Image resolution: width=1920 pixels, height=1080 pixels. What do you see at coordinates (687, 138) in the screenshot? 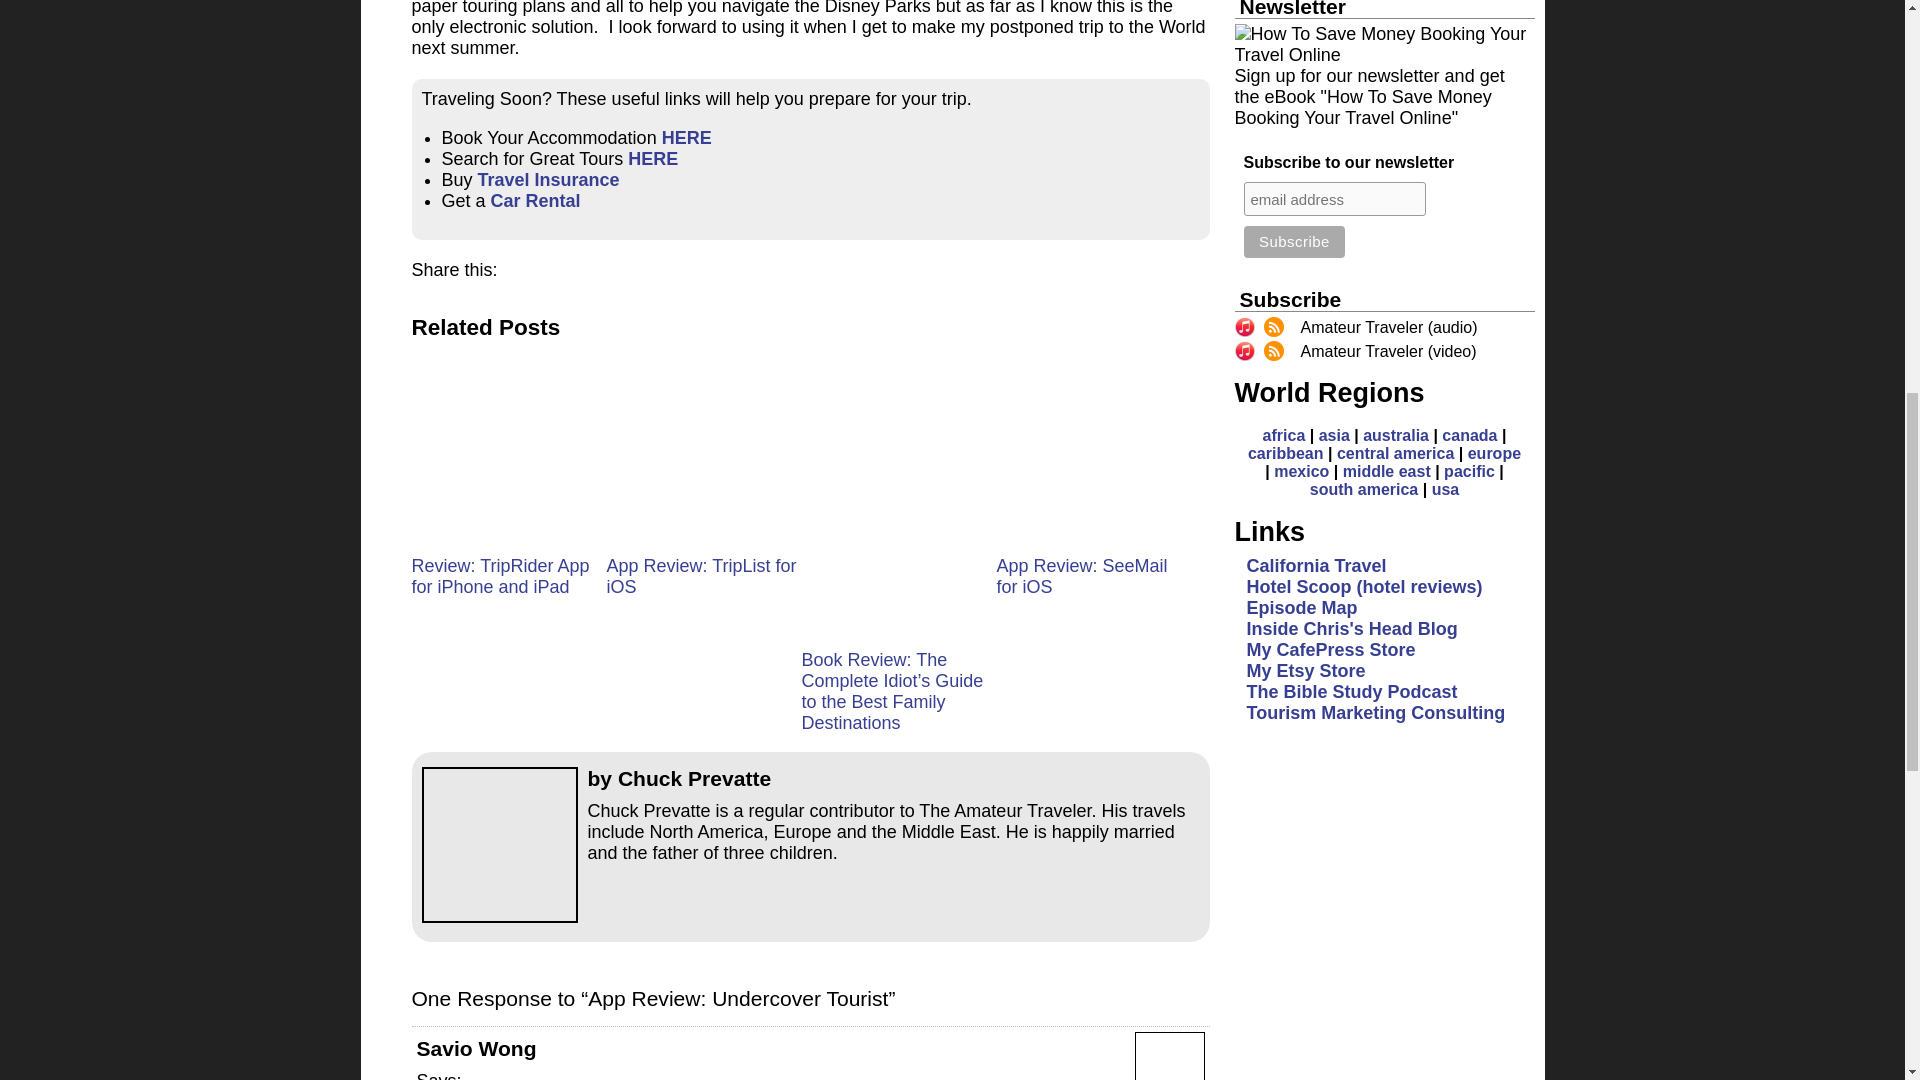
I see `HERE` at bounding box center [687, 138].